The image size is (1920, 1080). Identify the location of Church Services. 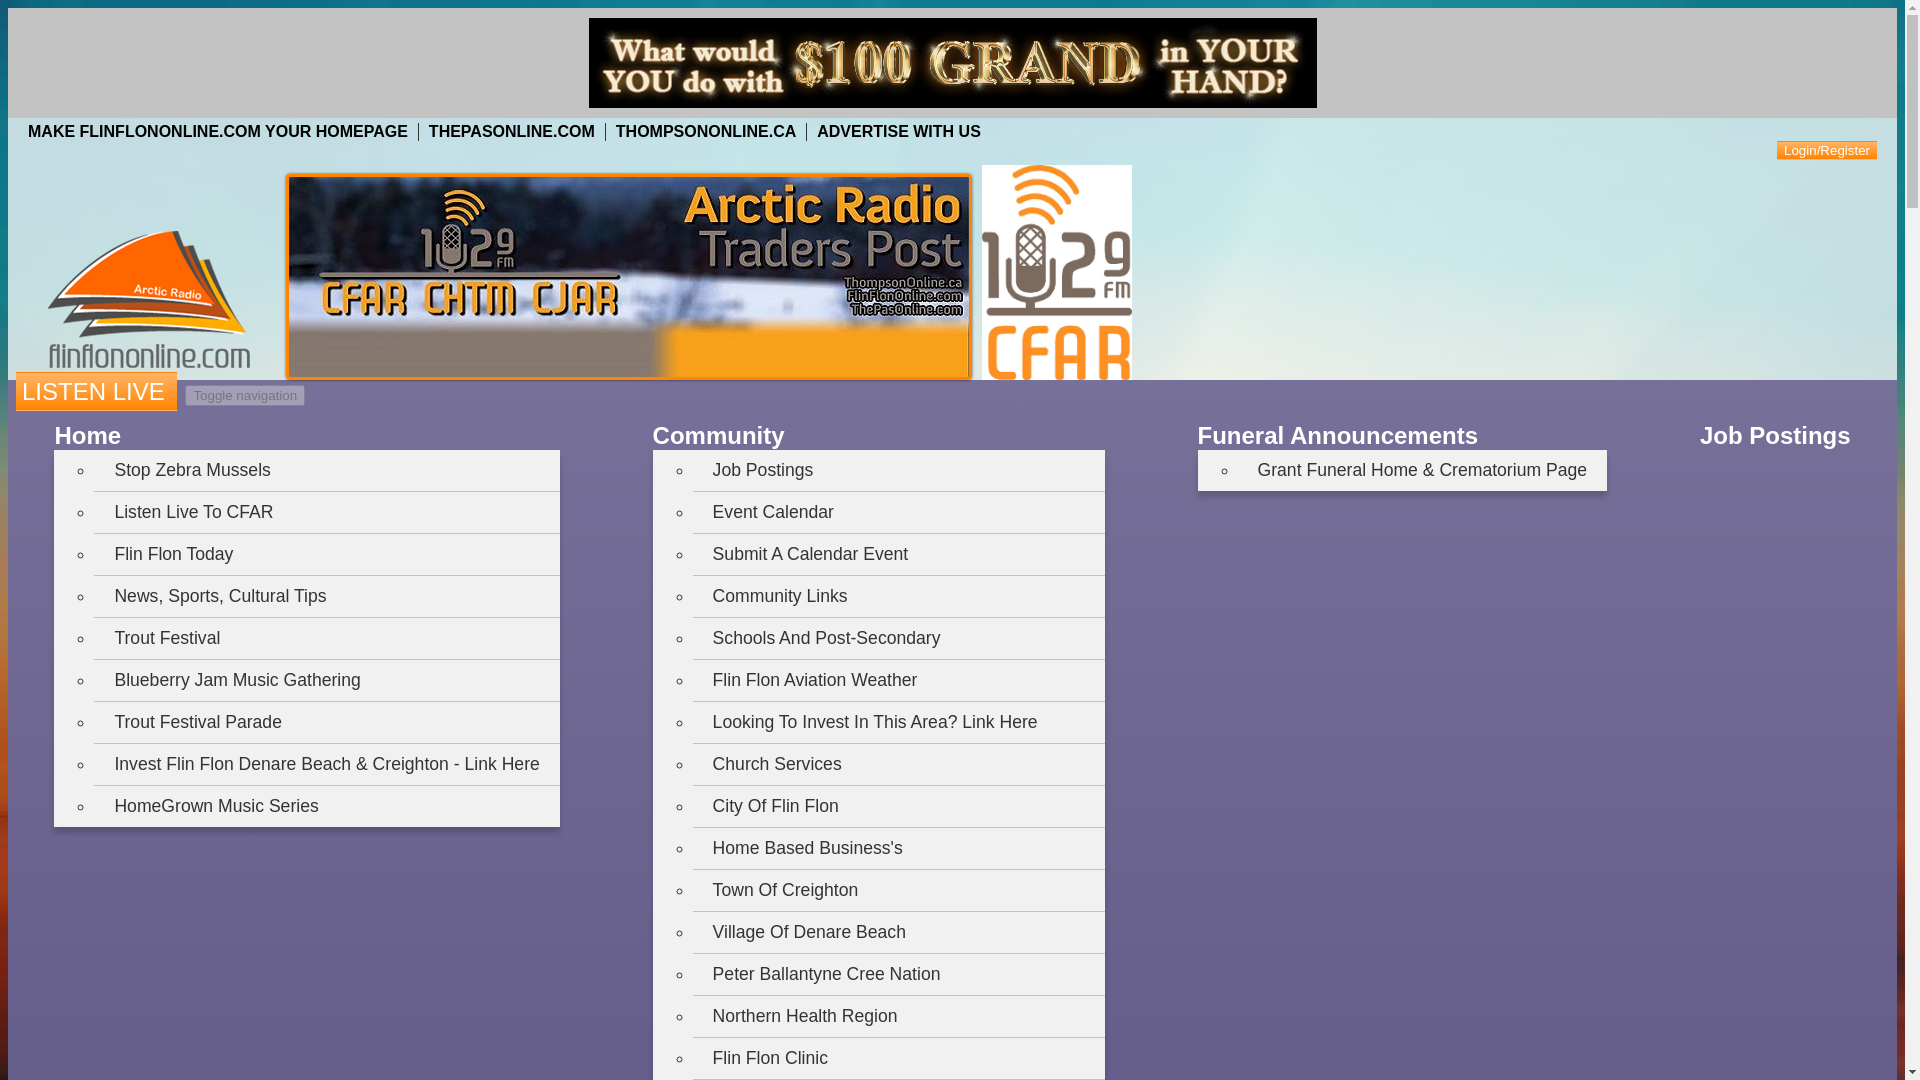
(899, 764).